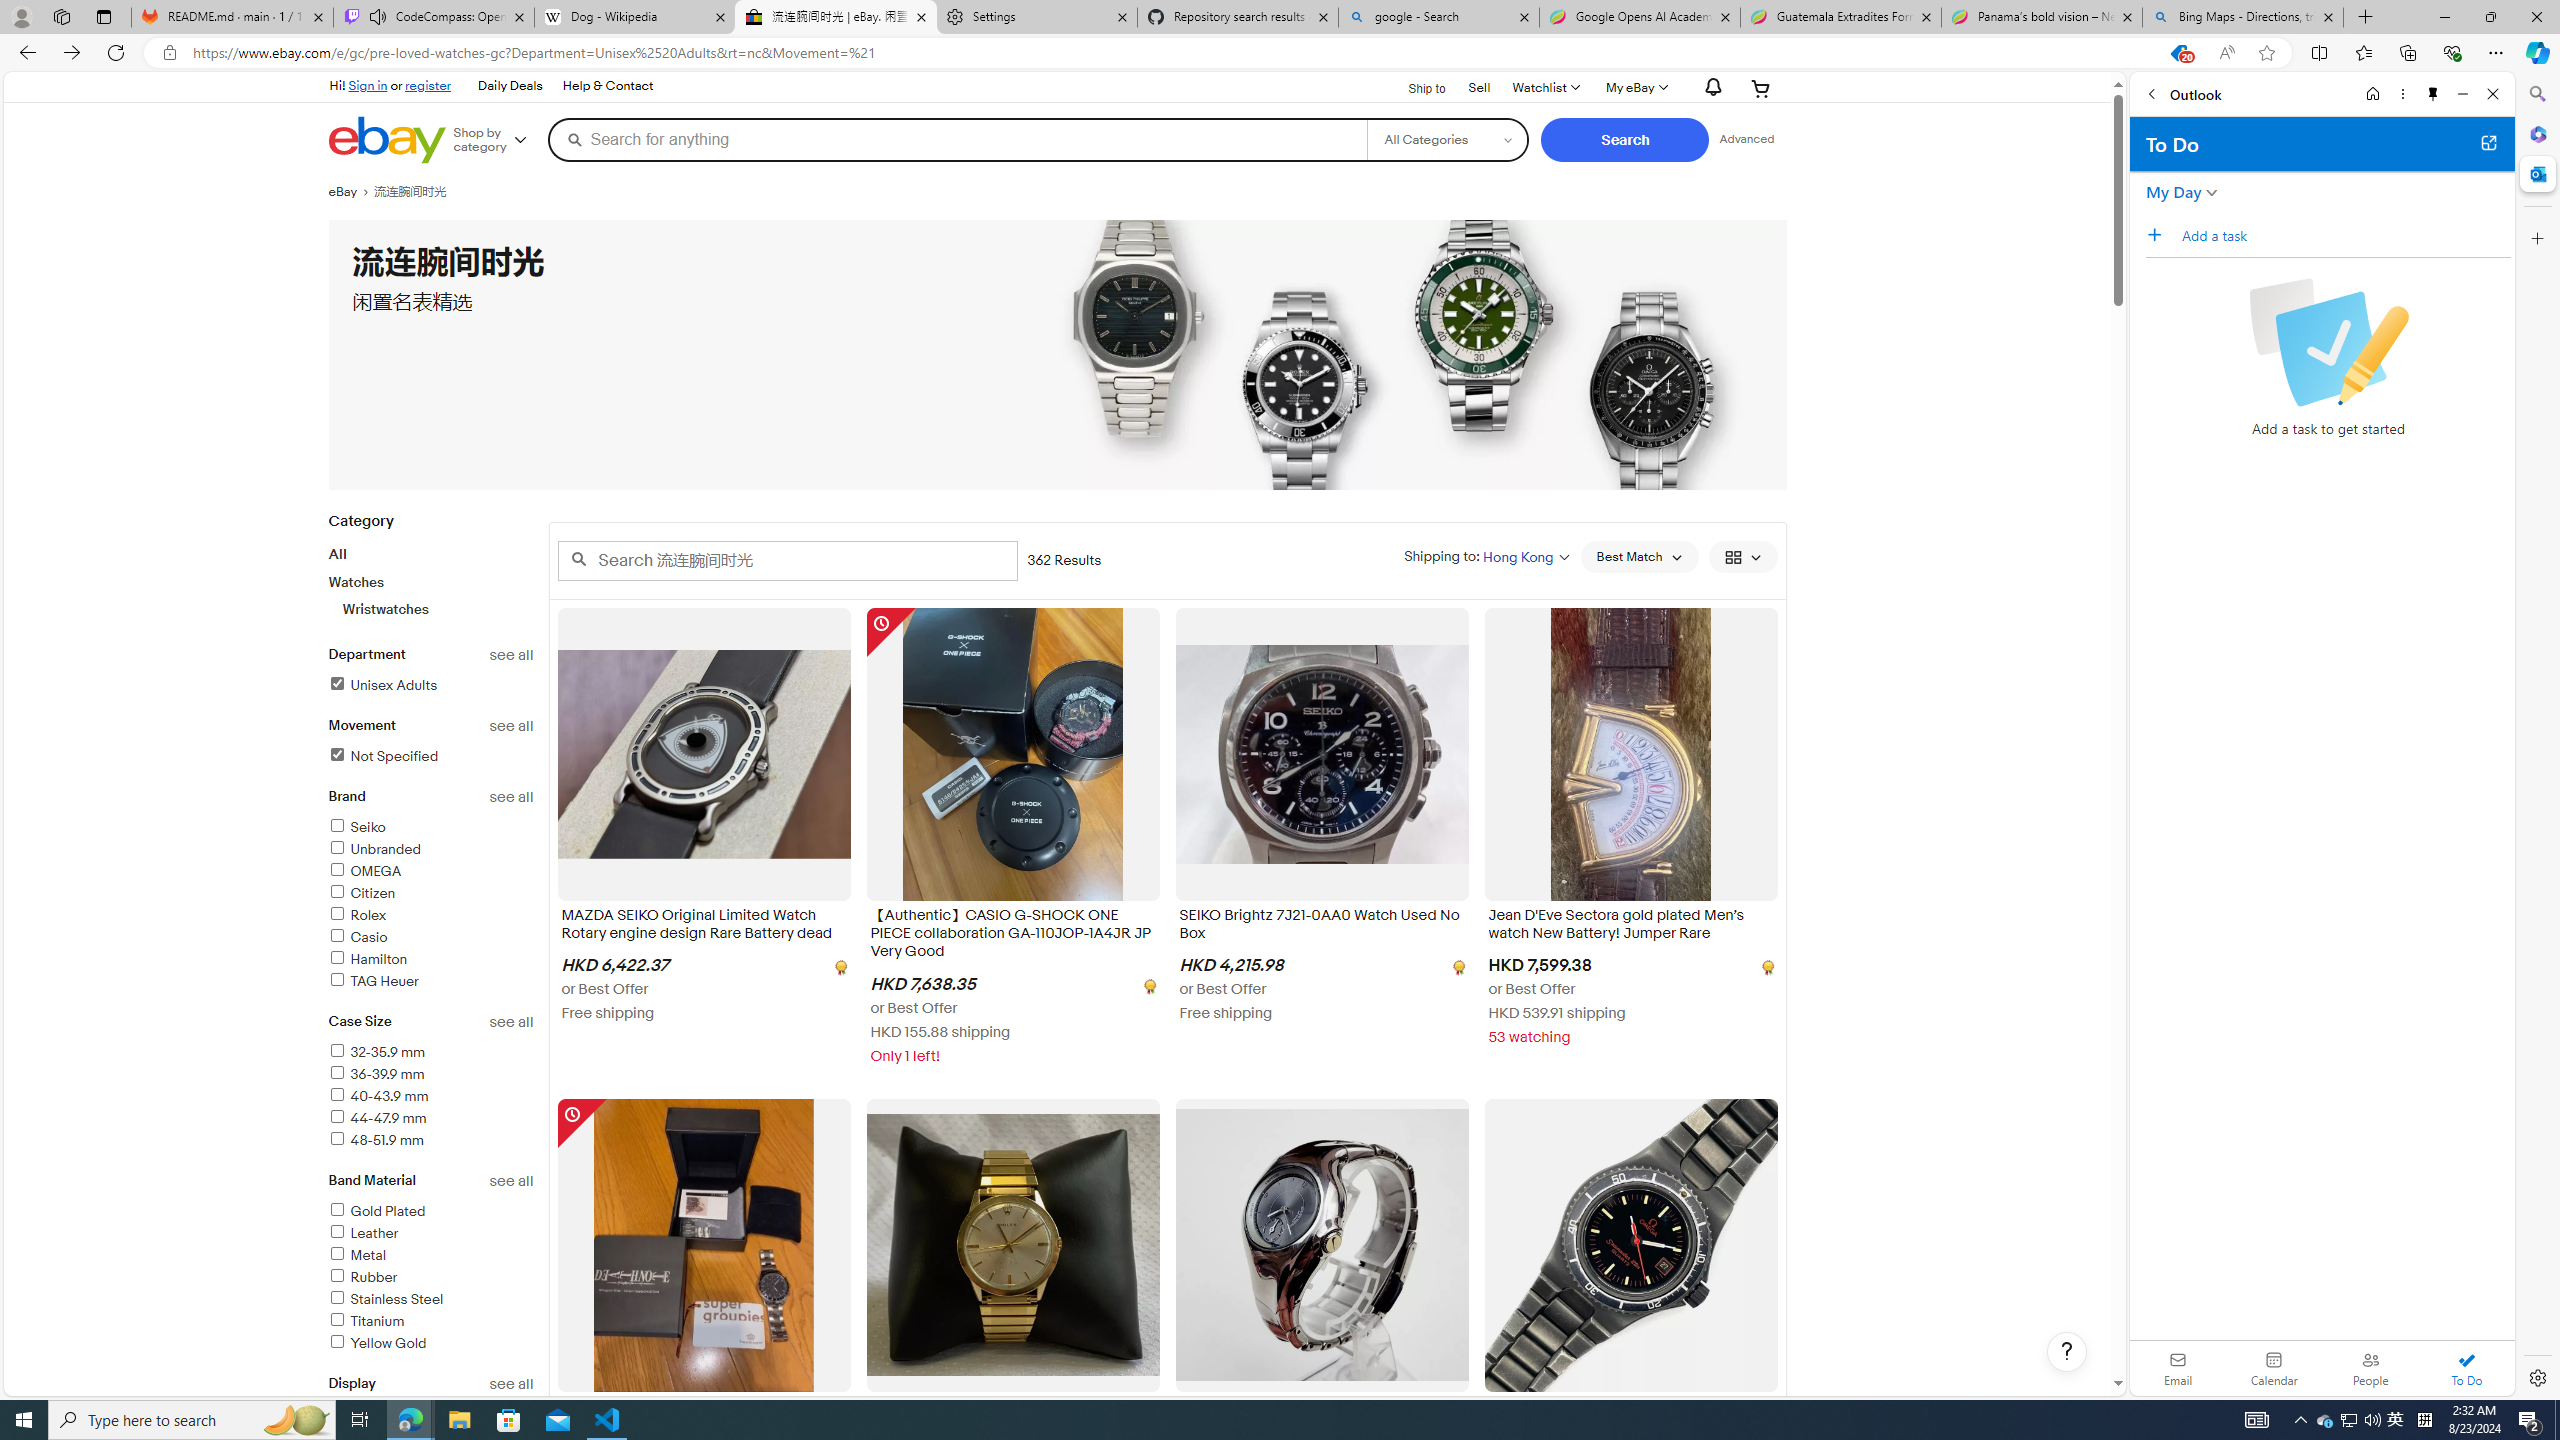 This screenshot has width=2560, height=1440. Describe the element at coordinates (373, 982) in the screenshot. I see `TAG Heuer` at that location.